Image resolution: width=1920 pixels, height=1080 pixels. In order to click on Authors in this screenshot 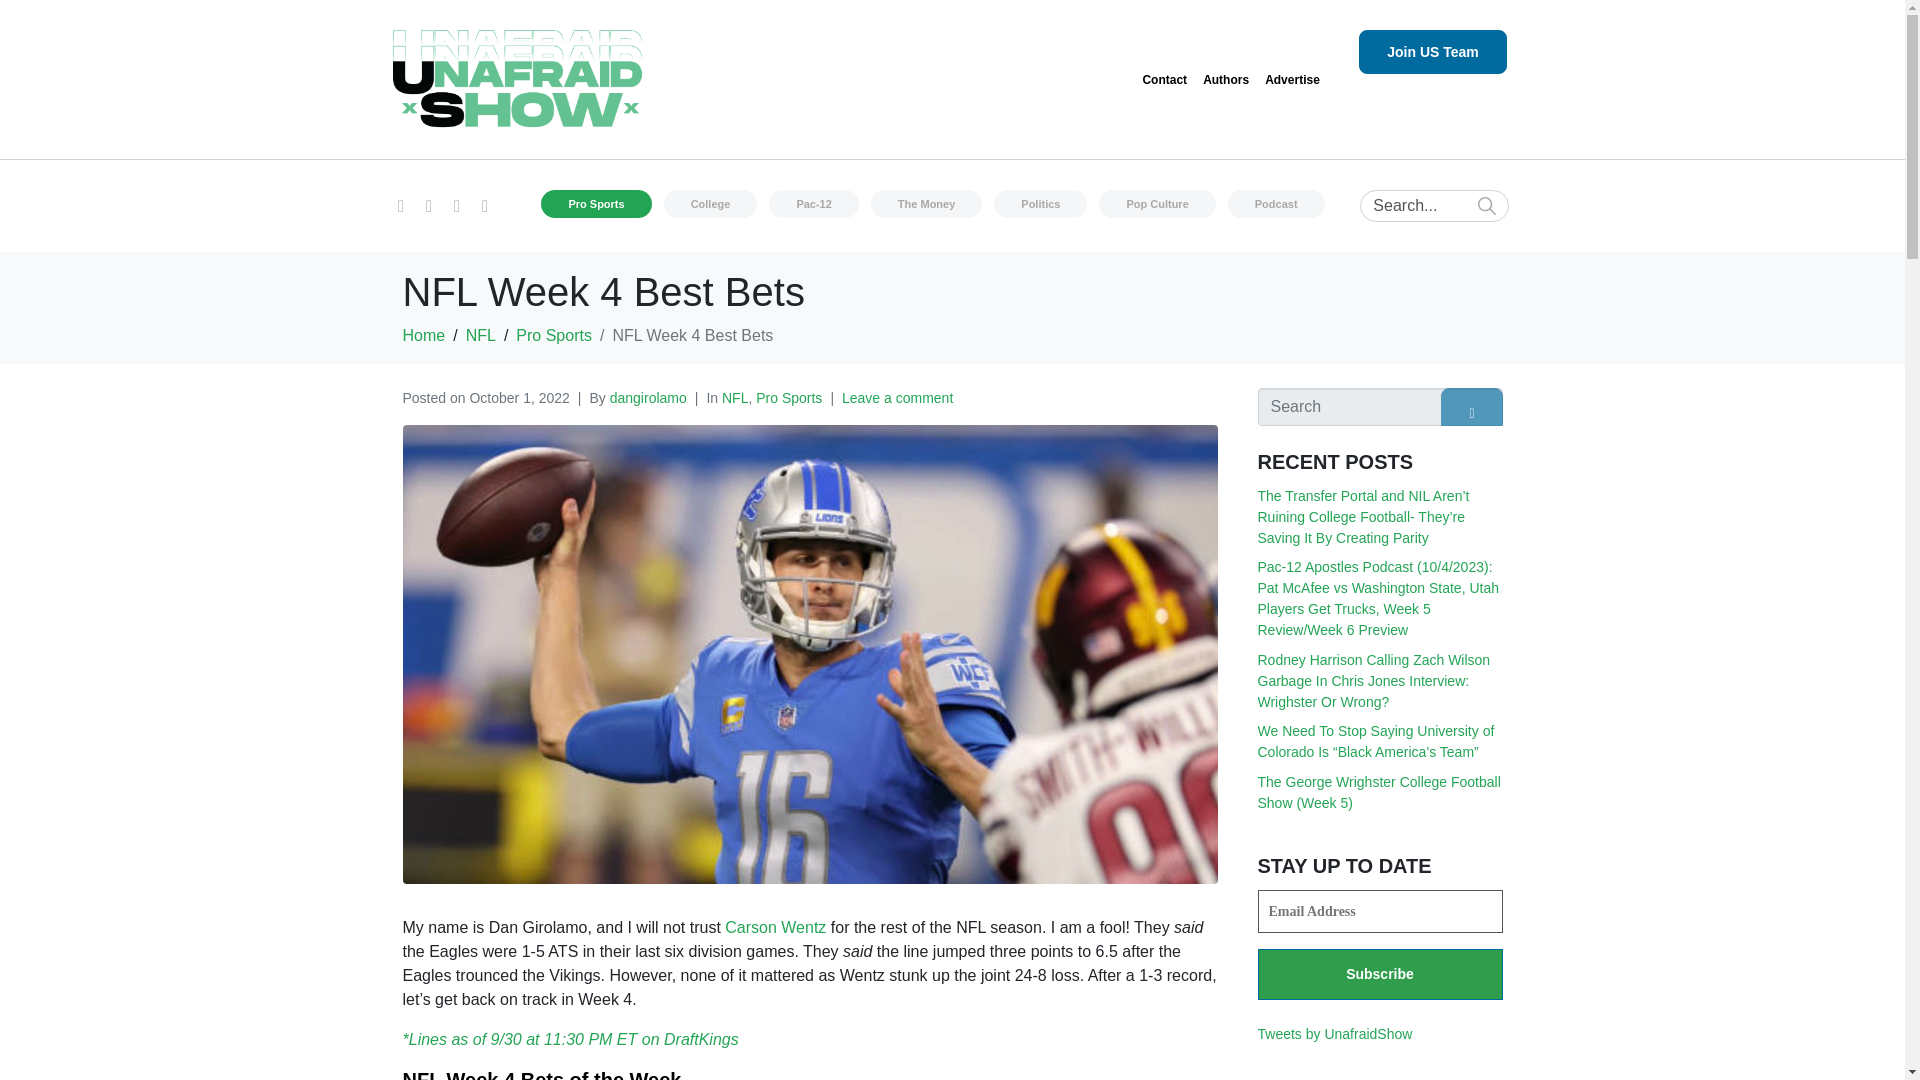, I will do `click(1226, 80)`.